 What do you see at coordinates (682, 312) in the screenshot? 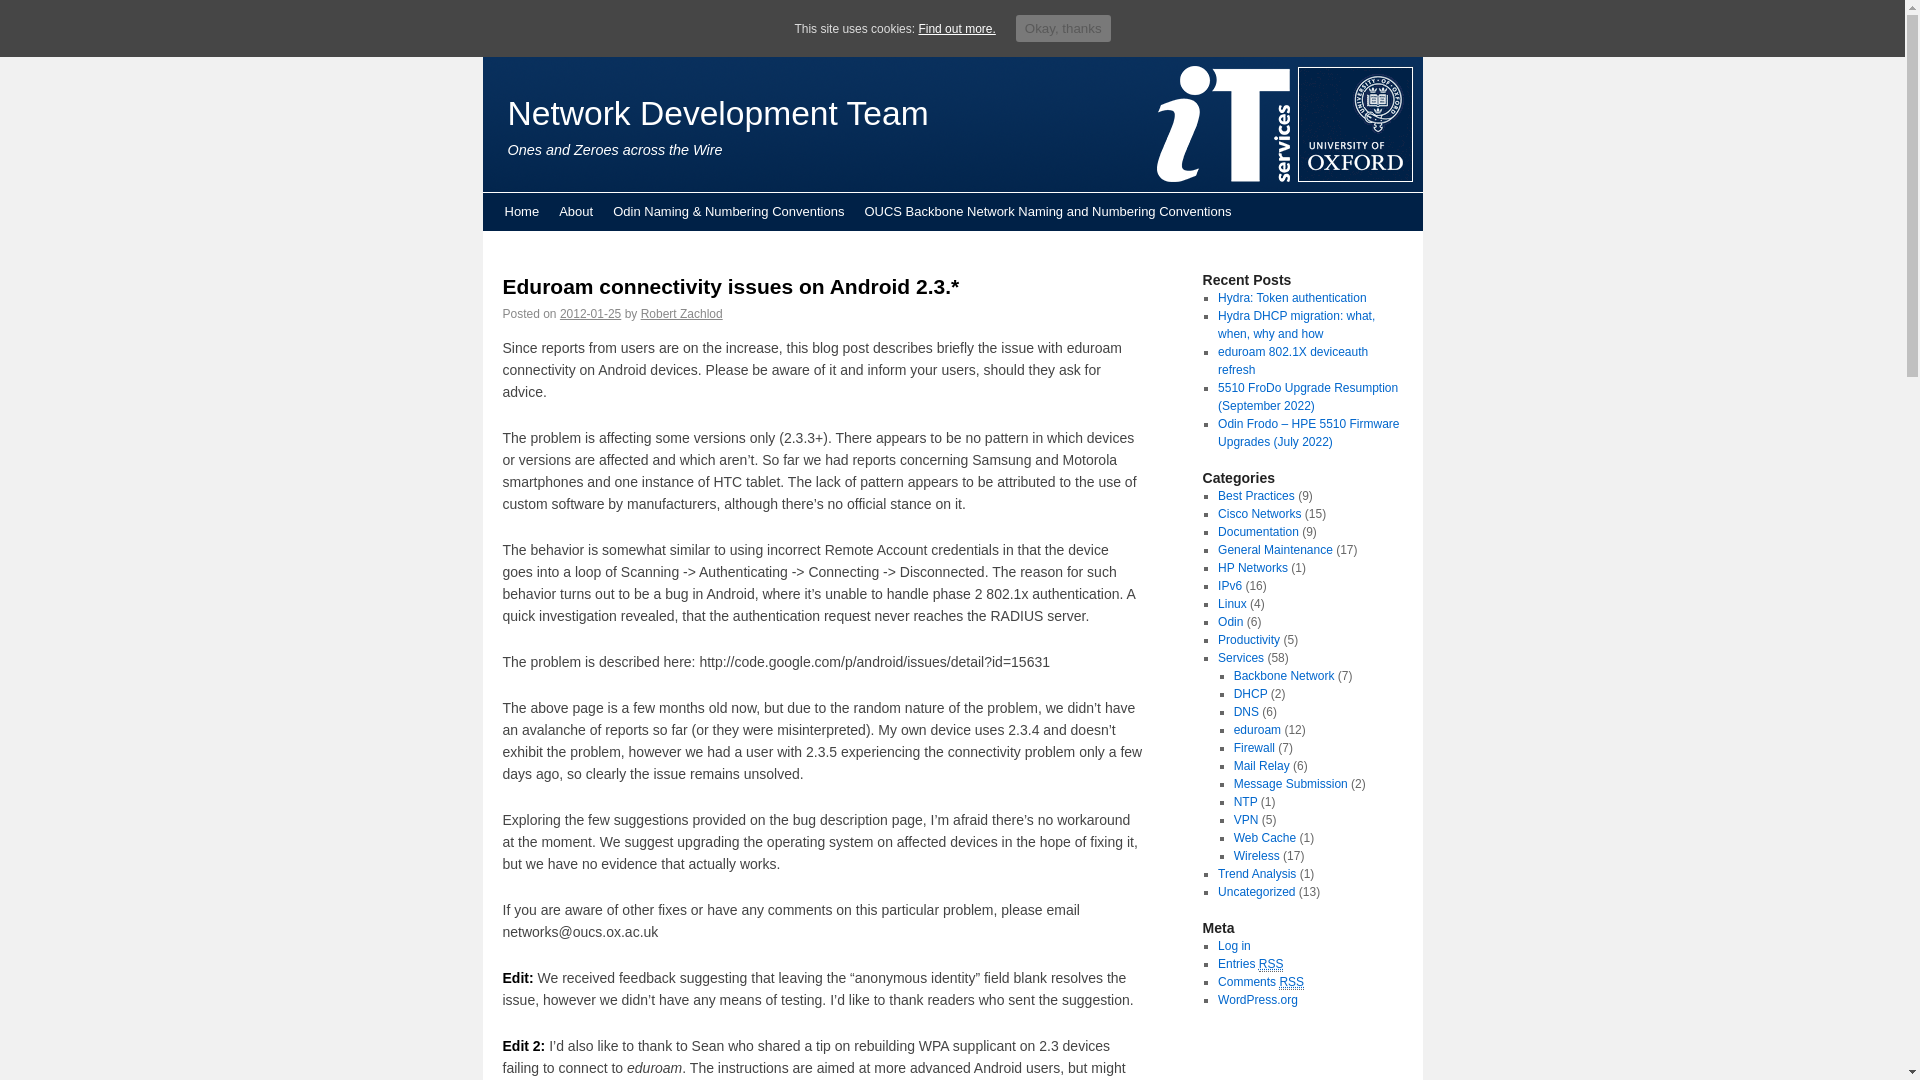
I see `Robert Zachlod` at bounding box center [682, 312].